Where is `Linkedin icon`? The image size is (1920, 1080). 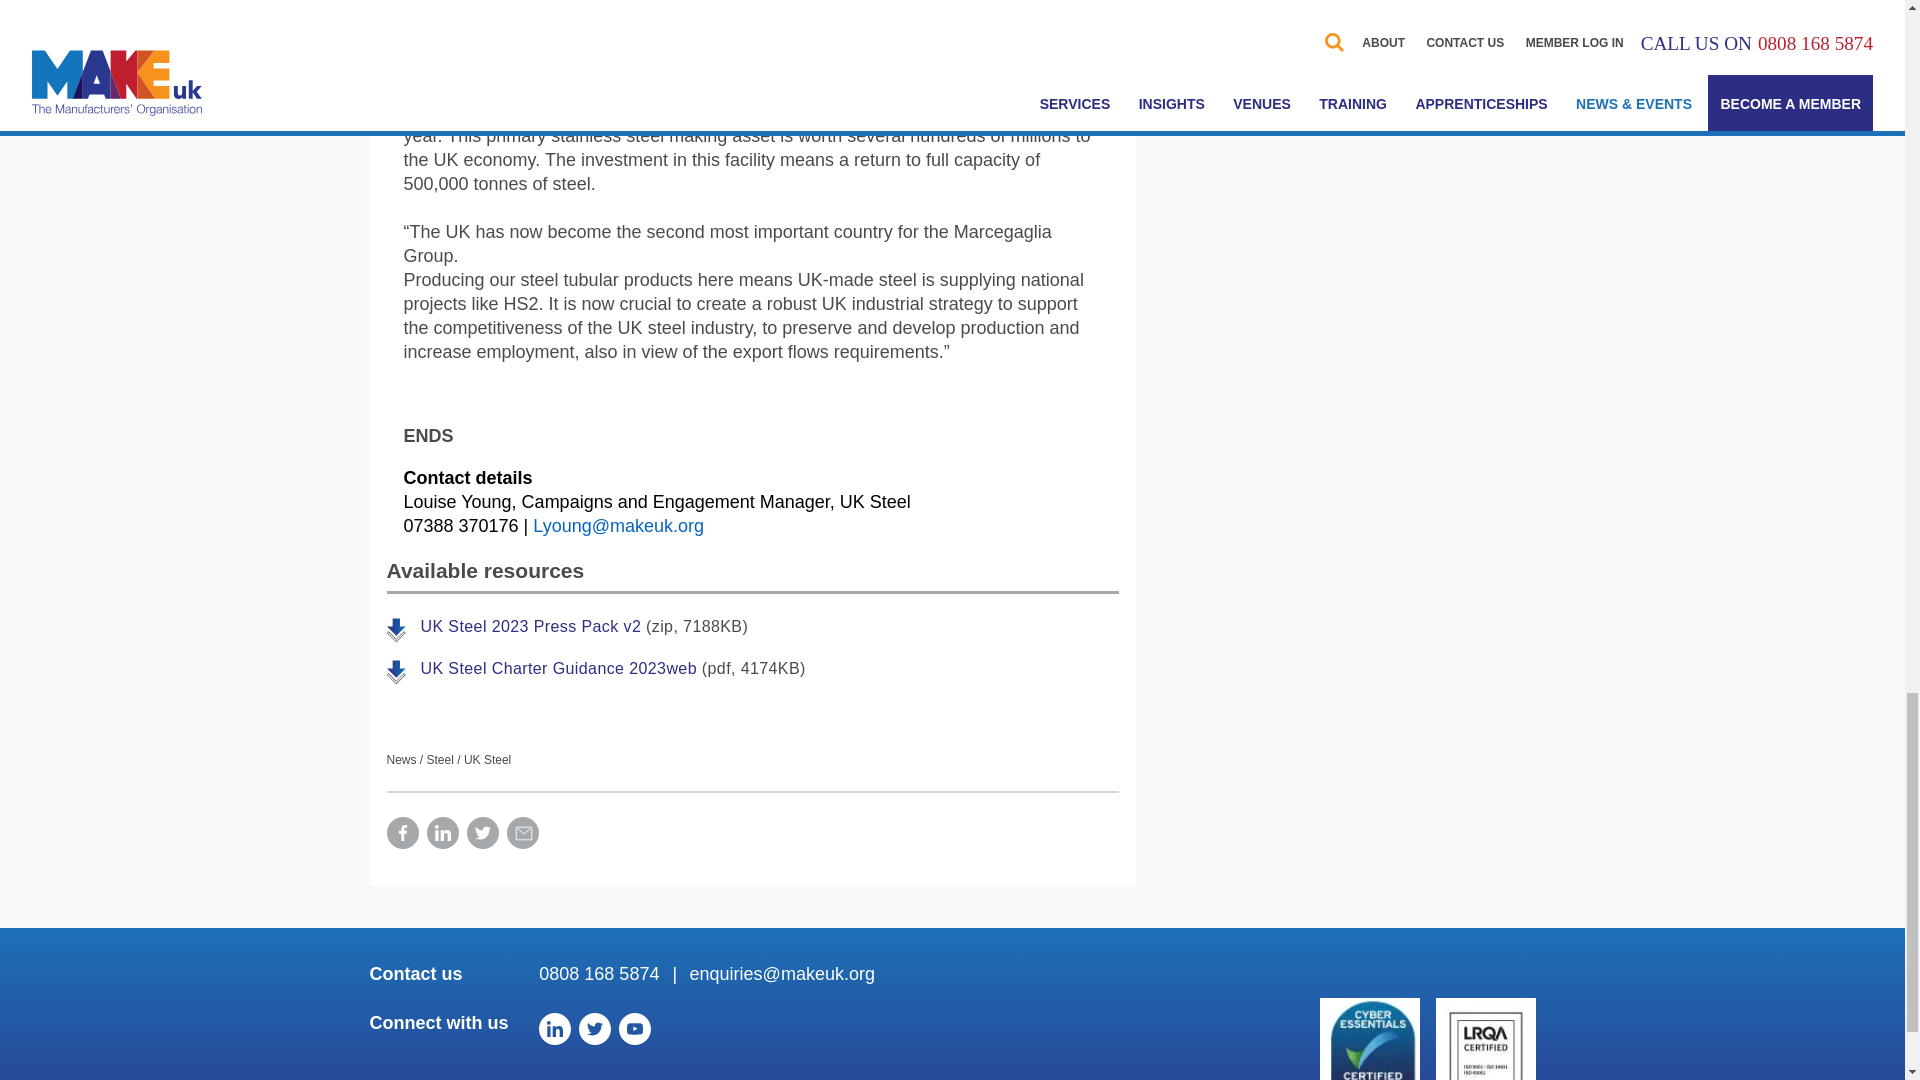
Linkedin icon is located at coordinates (442, 832).